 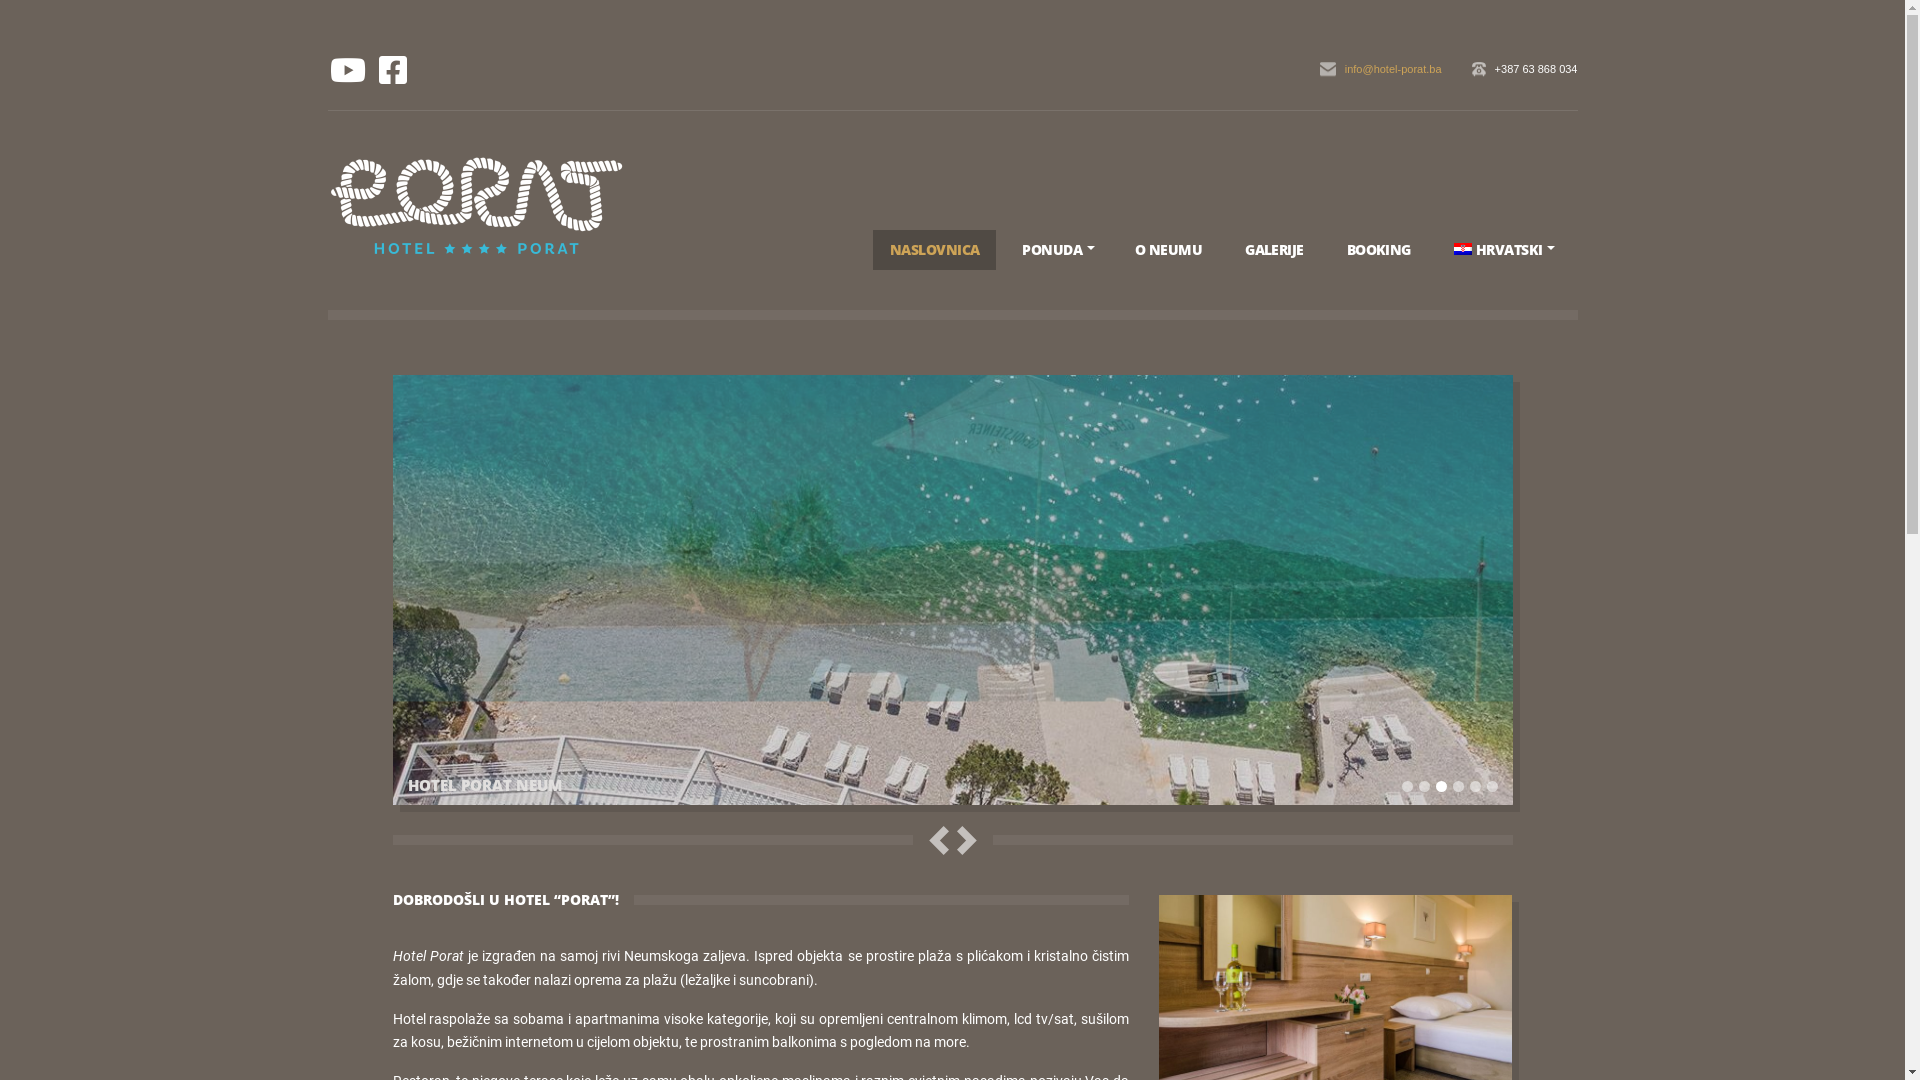 What do you see at coordinates (1168, 250) in the screenshot?
I see `O NEUMU` at bounding box center [1168, 250].